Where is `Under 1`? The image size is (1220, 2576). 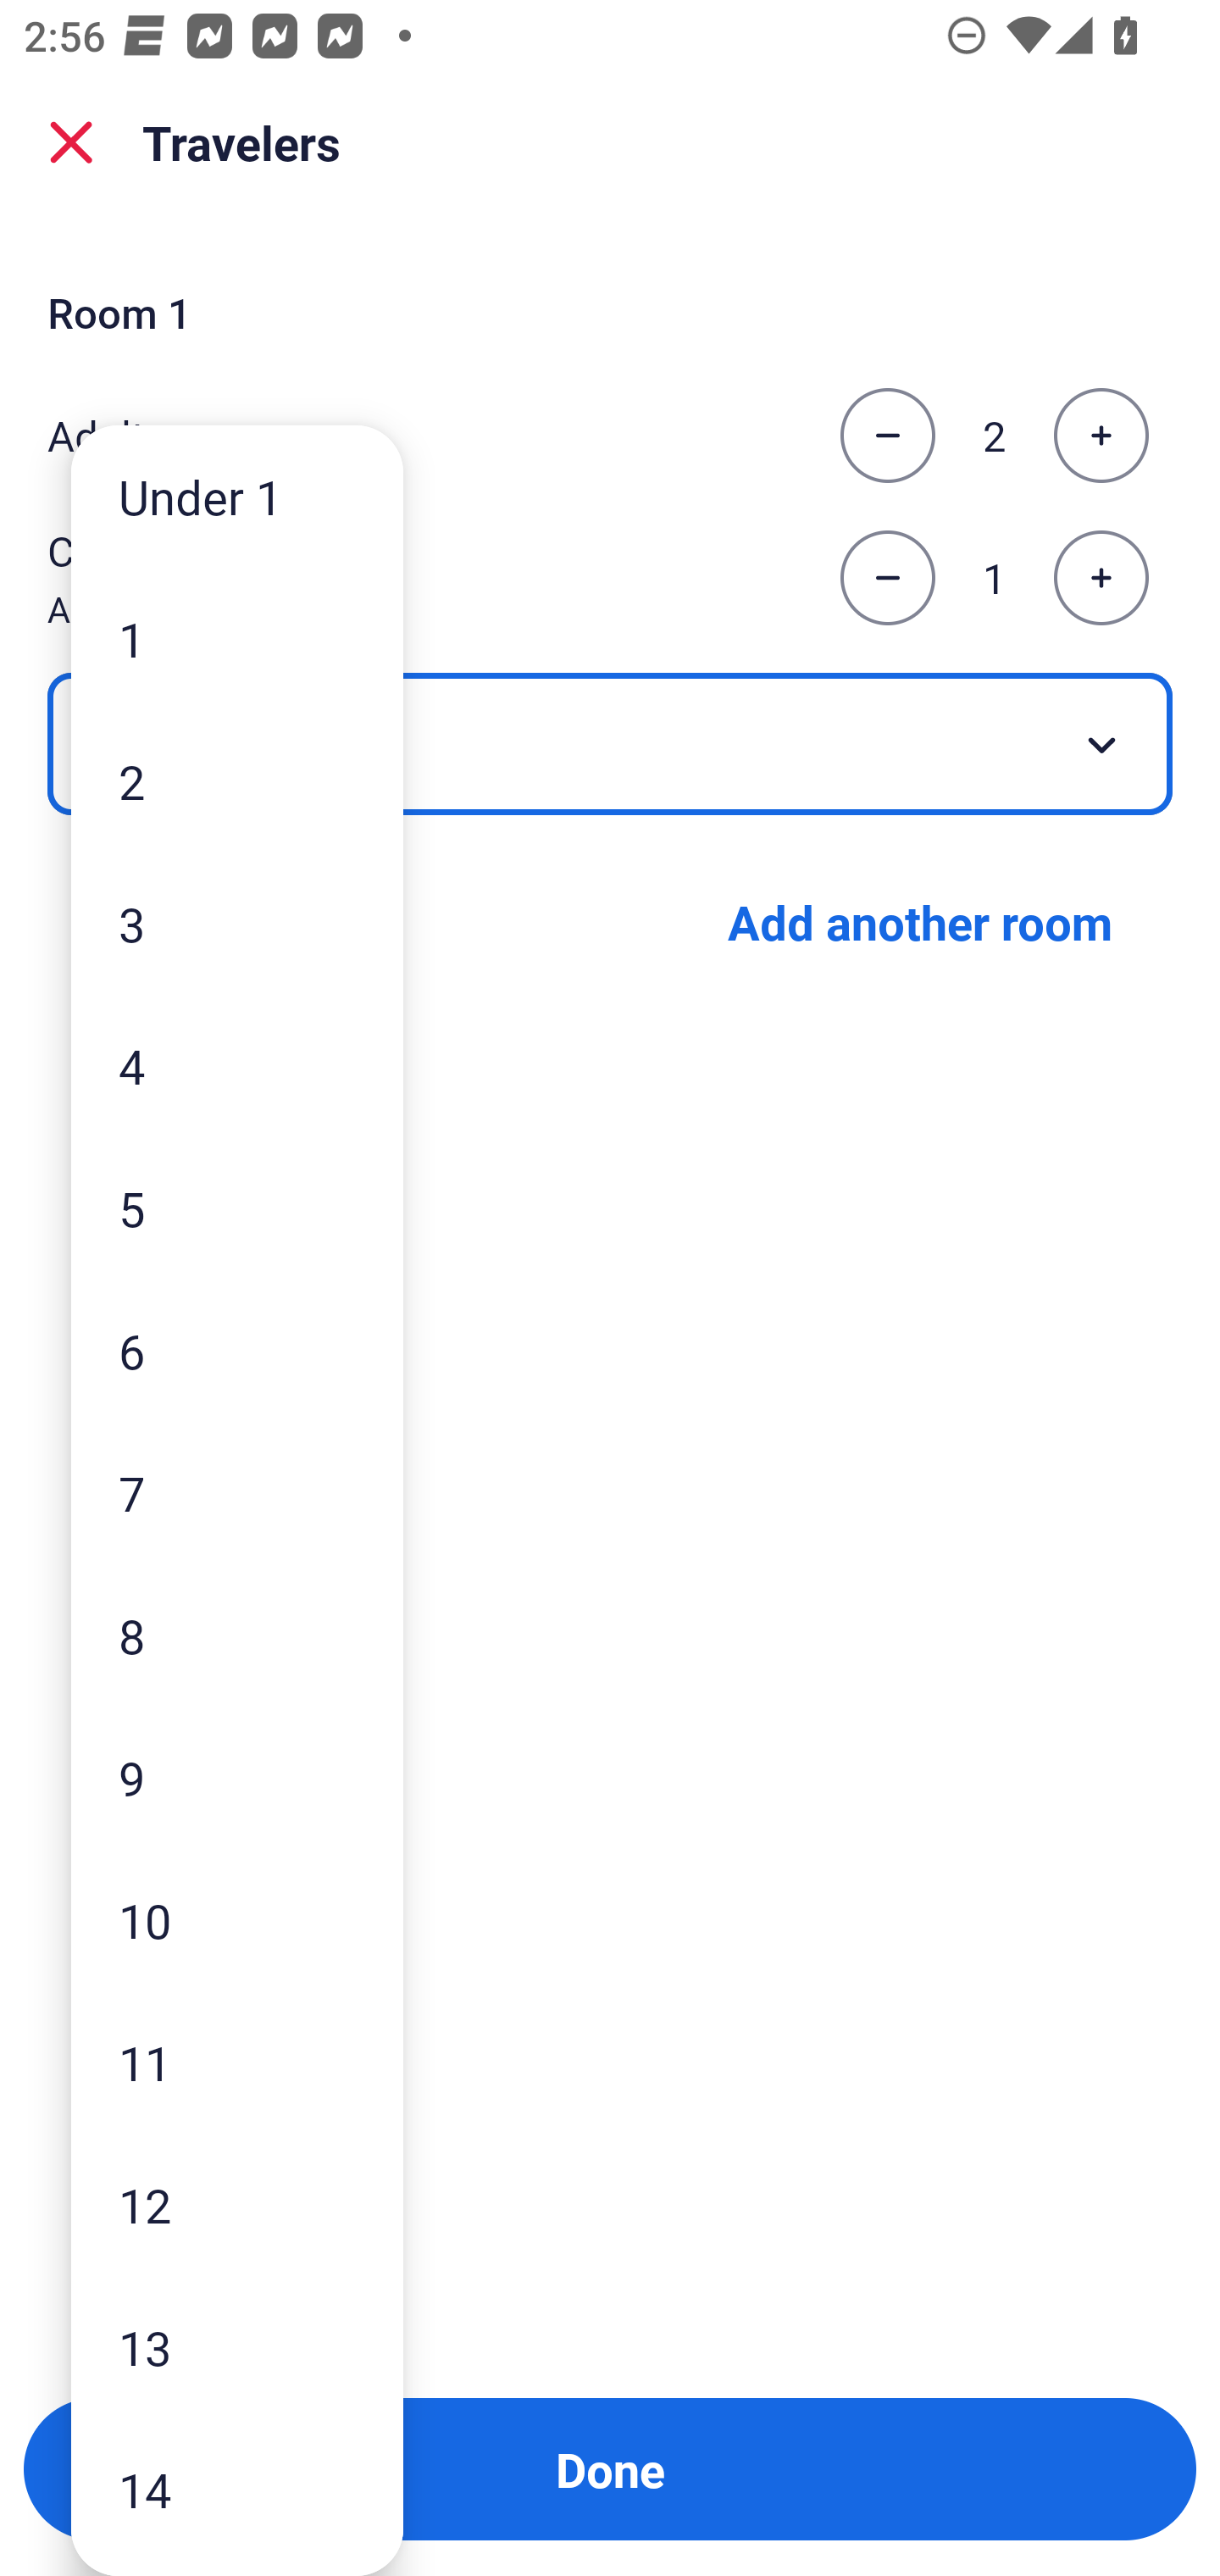 Under 1 is located at coordinates (237, 495).